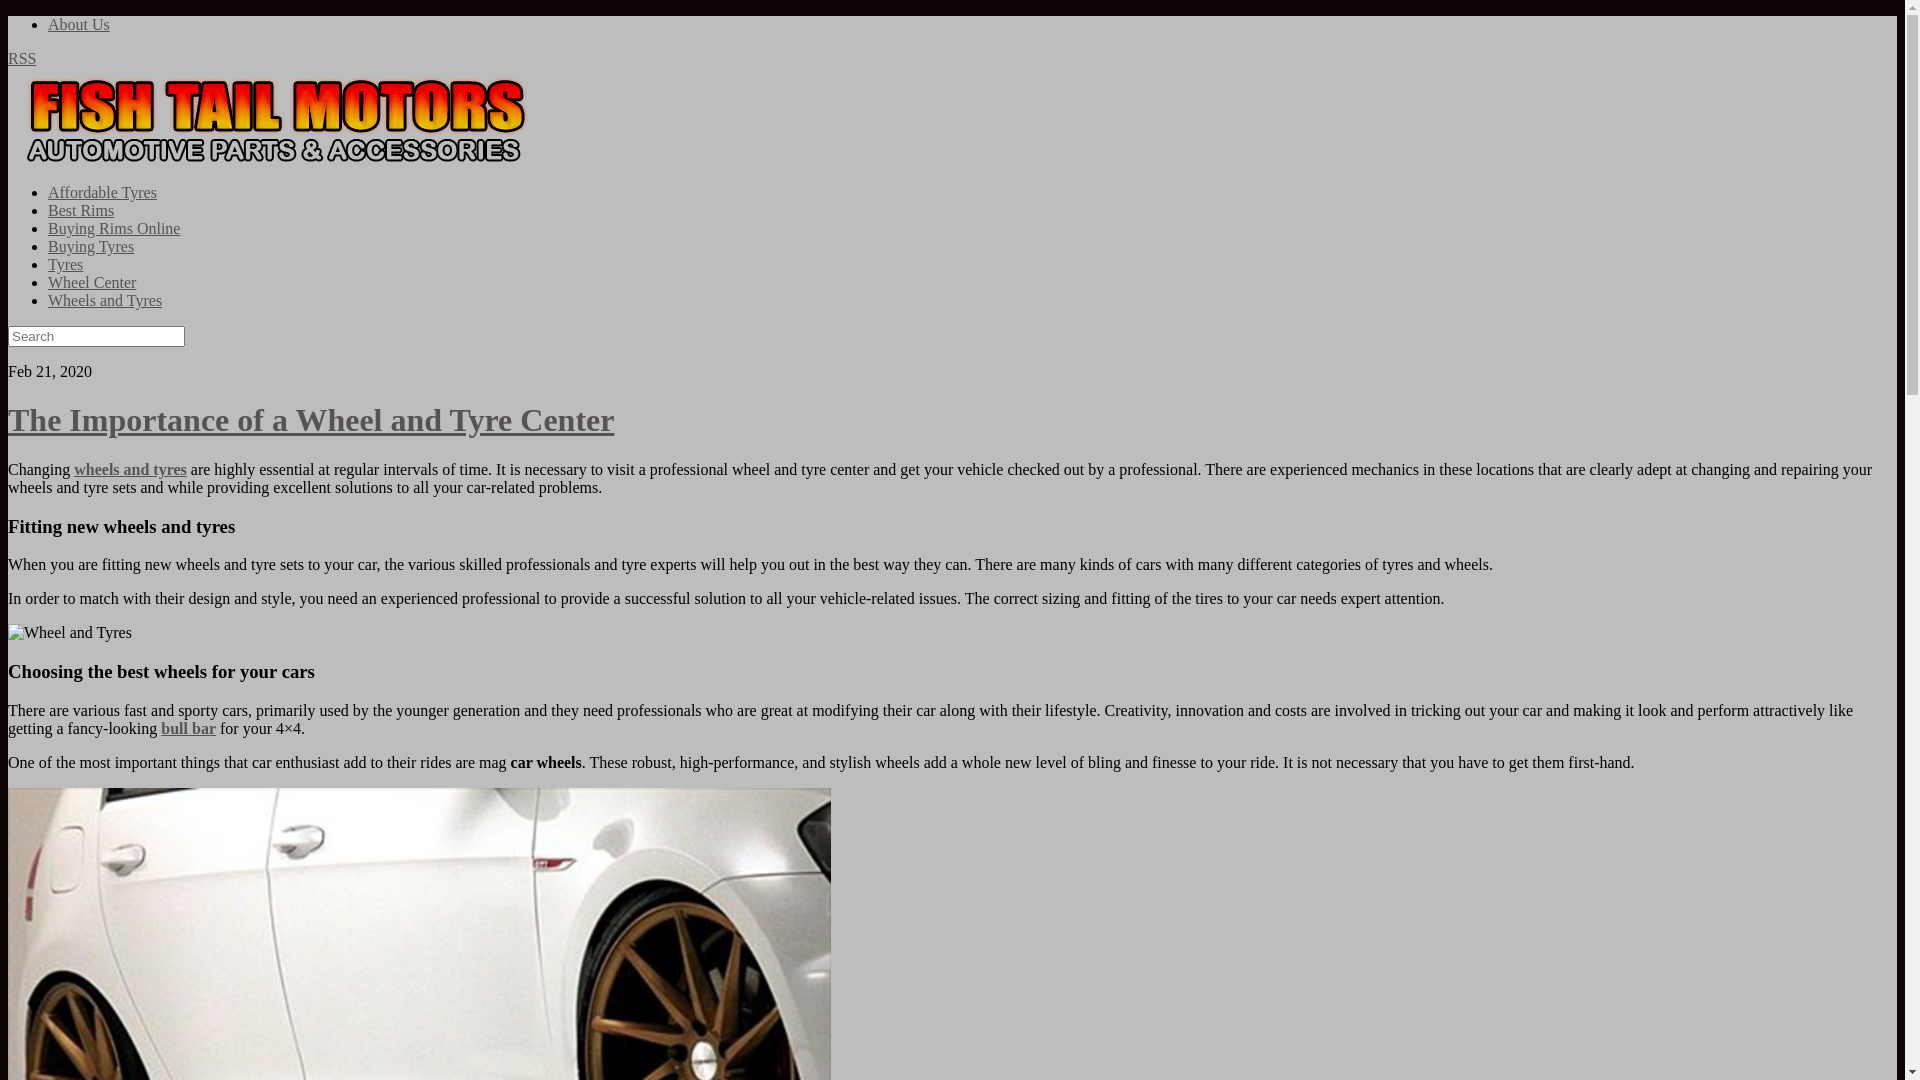 The height and width of the screenshot is (1080, 1920). What do you see at coordinates (105, 300) in the screenshot?
I see `Wheels and Tyres` at bounding box center [105, 300].